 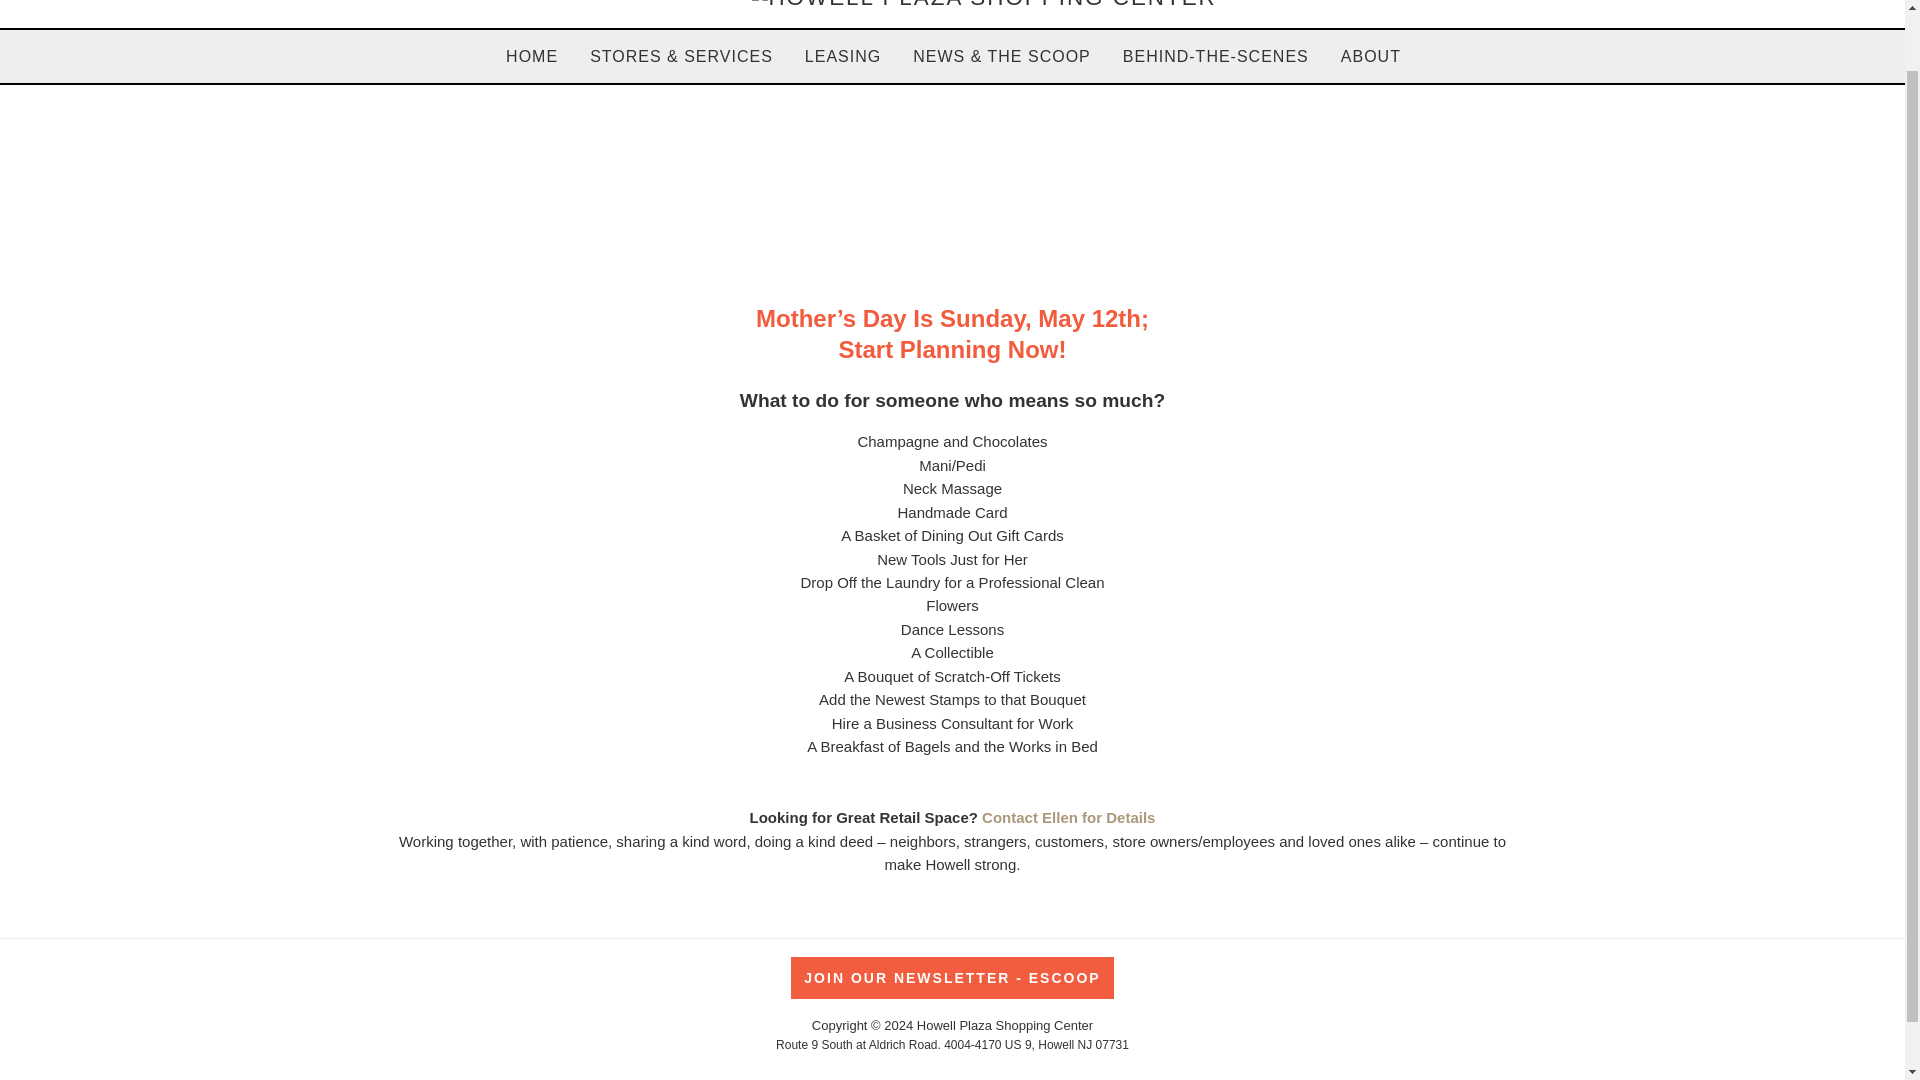 I want to click on HOME, so click(x=532, y=56).